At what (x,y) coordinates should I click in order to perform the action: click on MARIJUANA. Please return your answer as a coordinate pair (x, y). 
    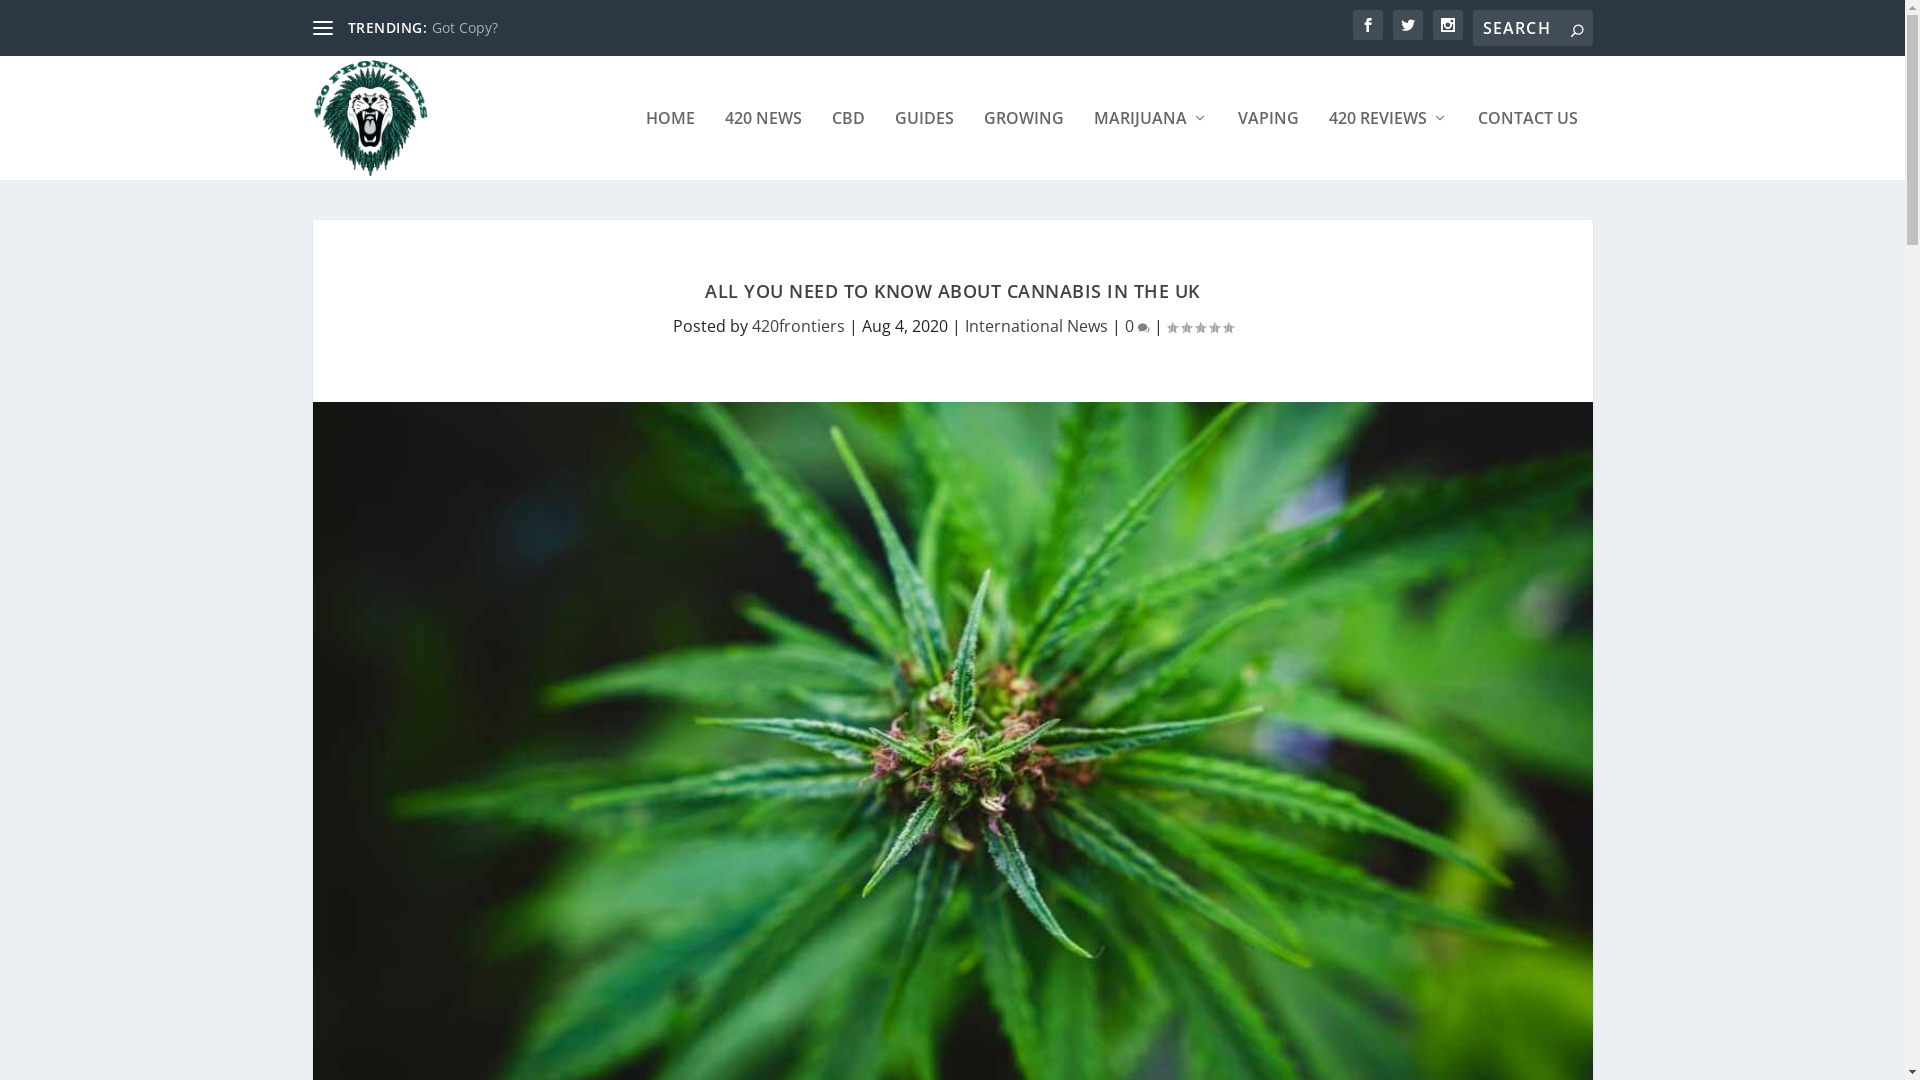
    Looking at the image, I should click on (1151, 145).